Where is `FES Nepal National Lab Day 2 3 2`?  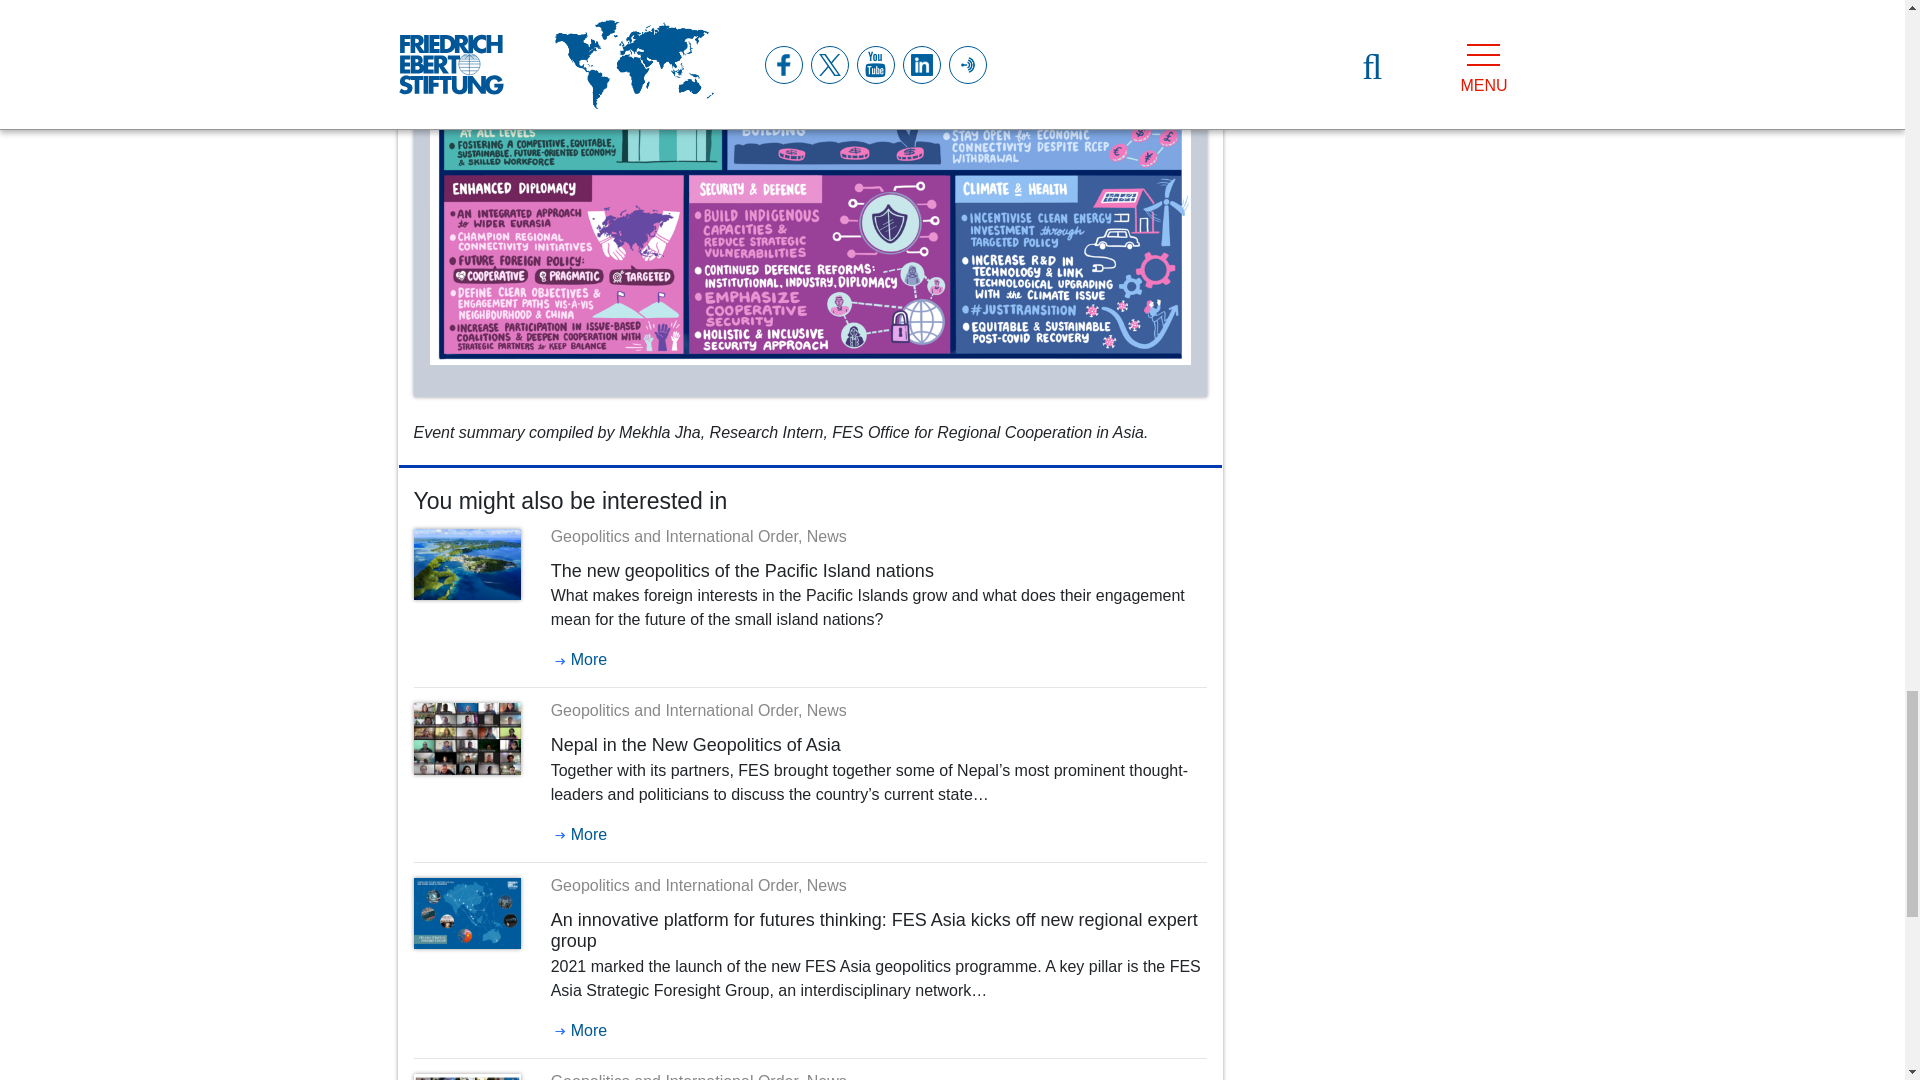 FES Nepal National Lab Day 2 3 2 is located at coordinates (467, 738).